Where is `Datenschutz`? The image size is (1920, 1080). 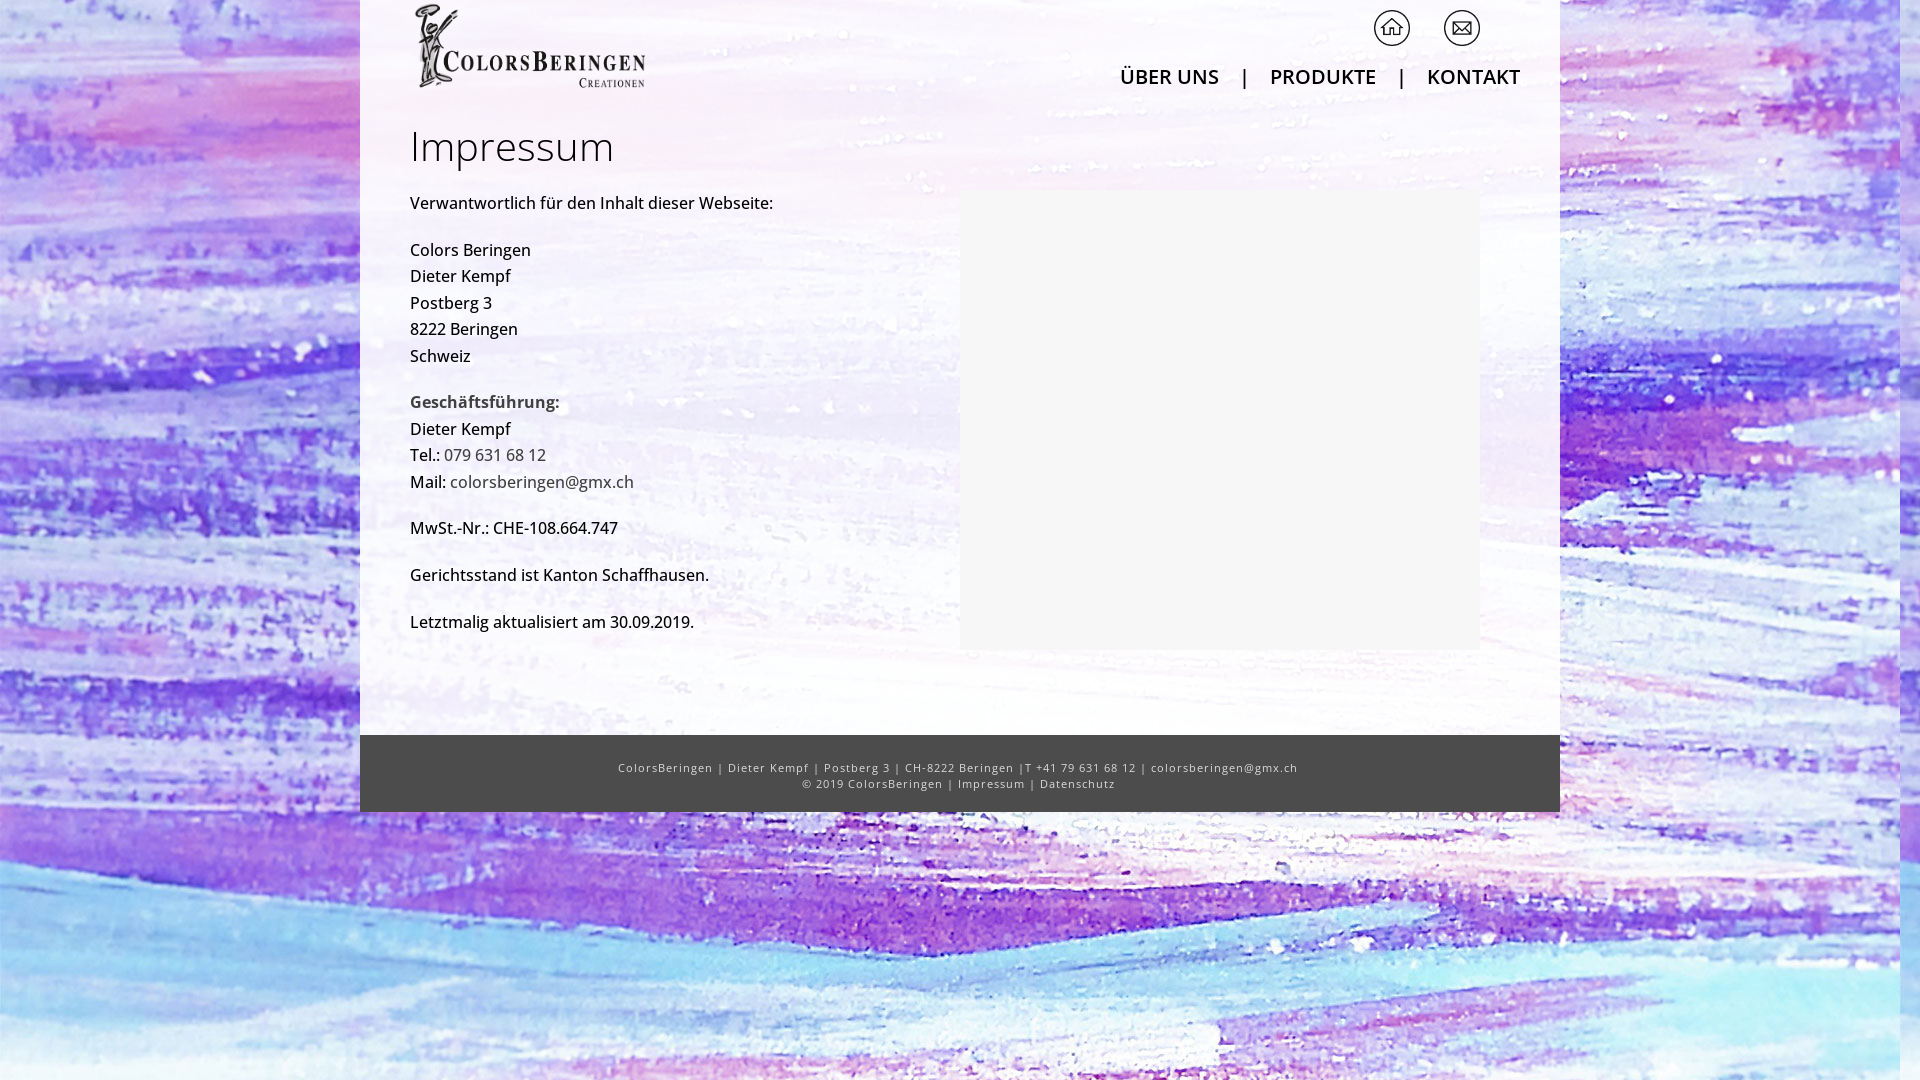 Datenschutz is located at coordinates (1078, 784).